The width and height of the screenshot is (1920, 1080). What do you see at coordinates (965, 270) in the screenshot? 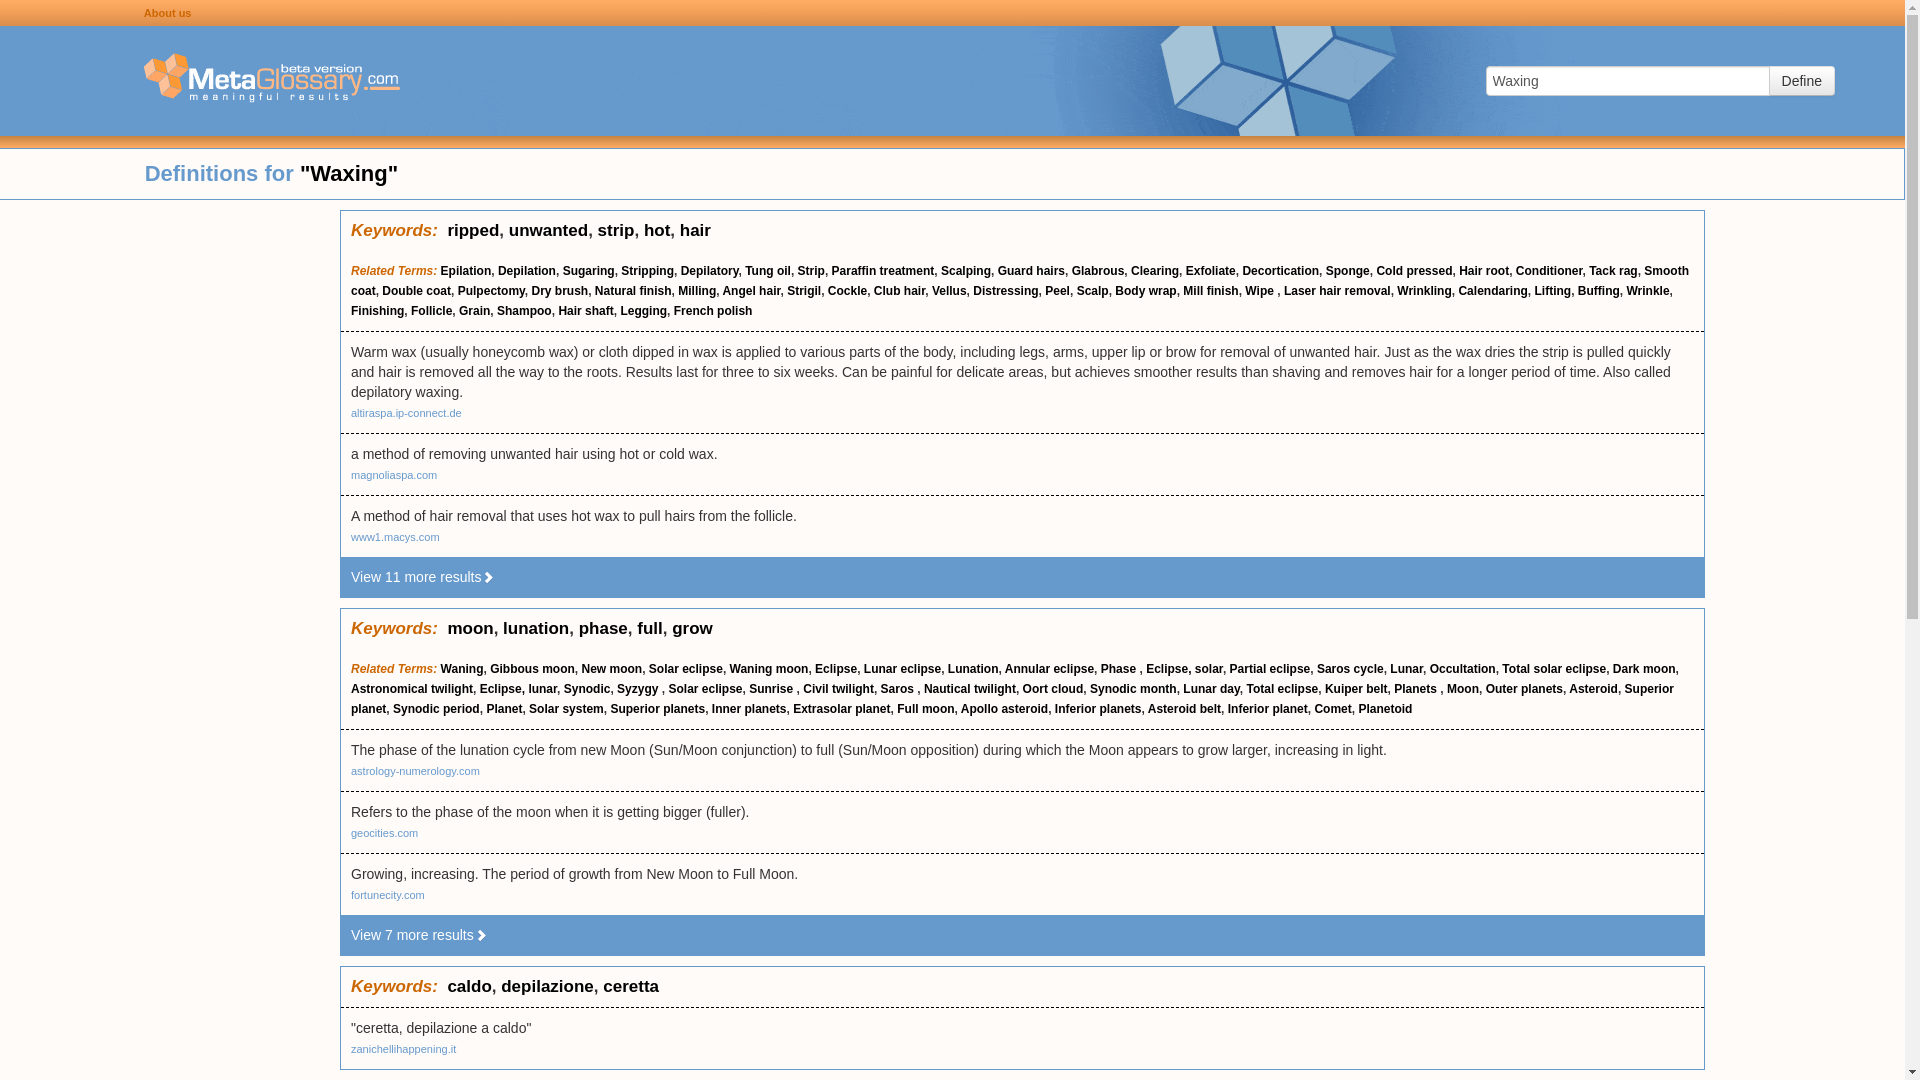
I see `Scalping` at bounding box center [965, 270].